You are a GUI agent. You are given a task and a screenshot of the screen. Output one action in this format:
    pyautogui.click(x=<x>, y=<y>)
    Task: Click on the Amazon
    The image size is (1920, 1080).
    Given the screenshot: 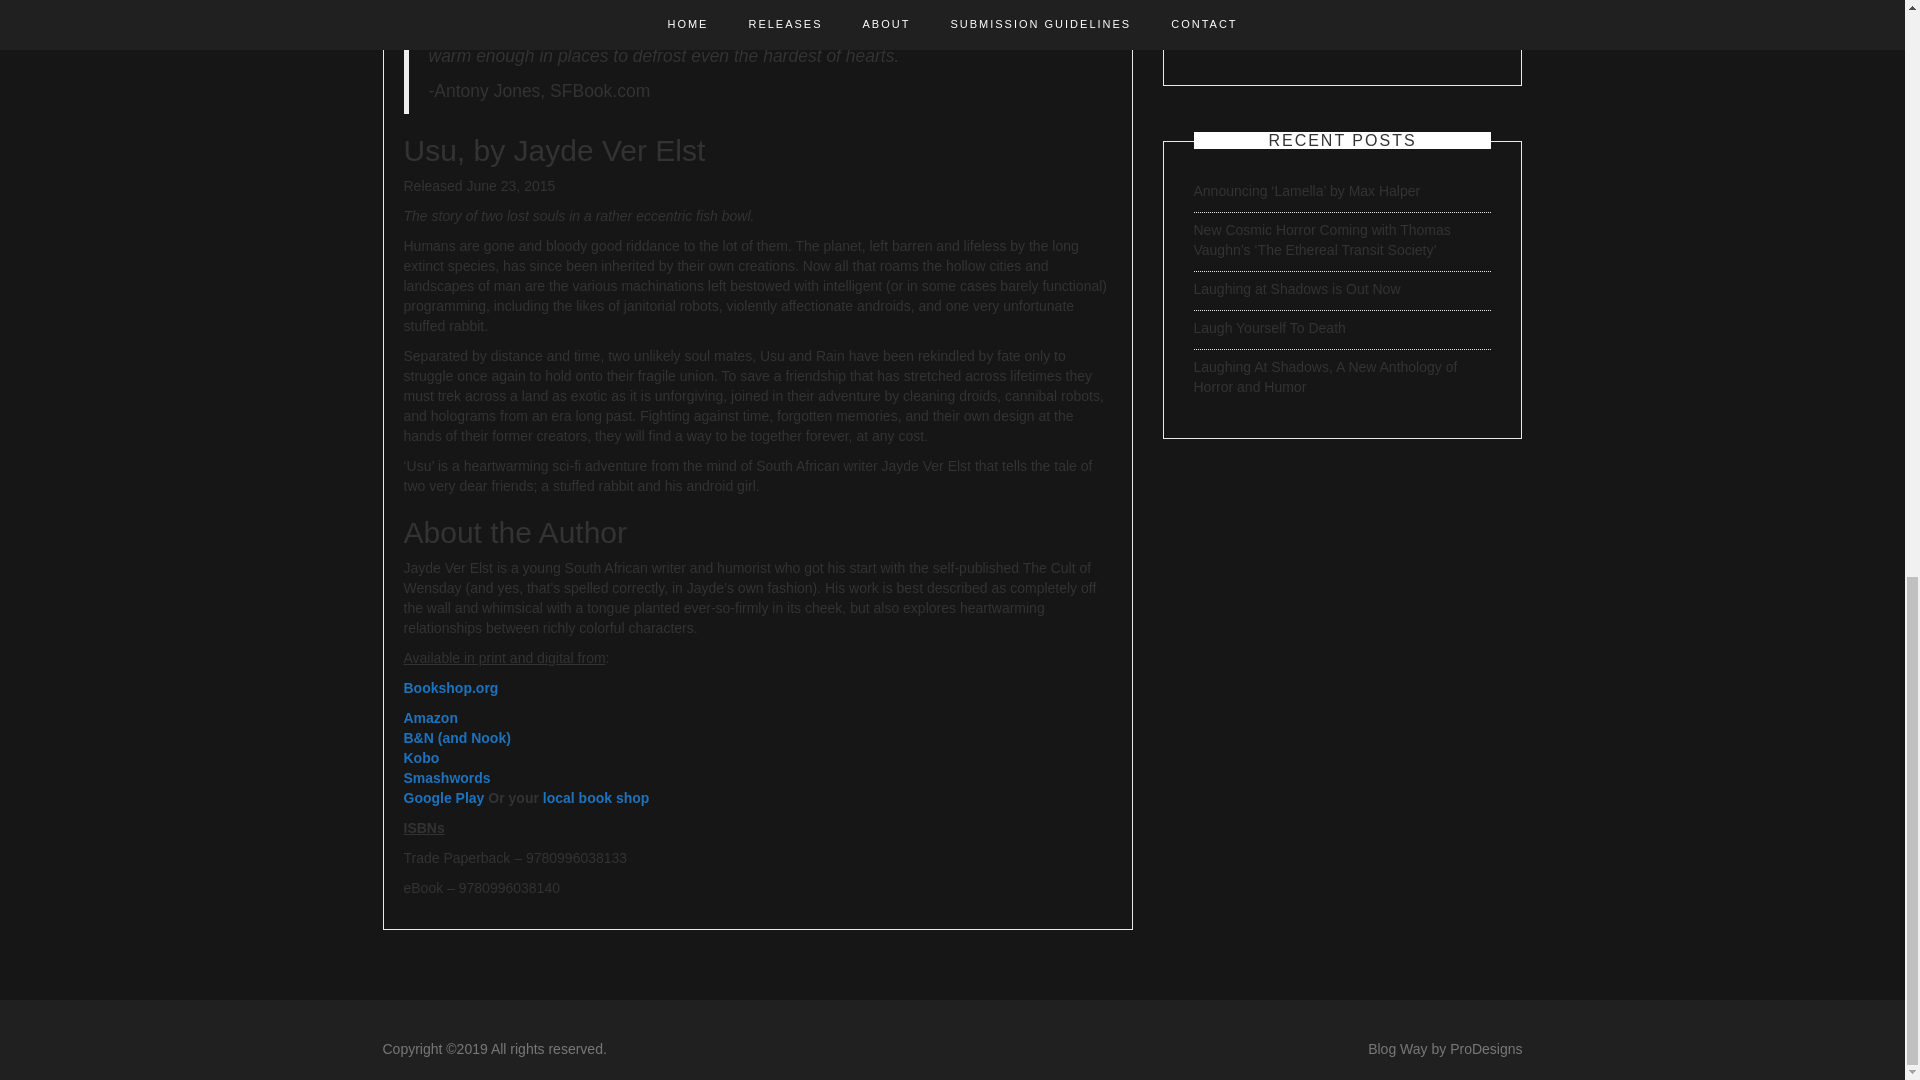 What is the action you would take?
    pyautogui.click(x=430, y=717)
    